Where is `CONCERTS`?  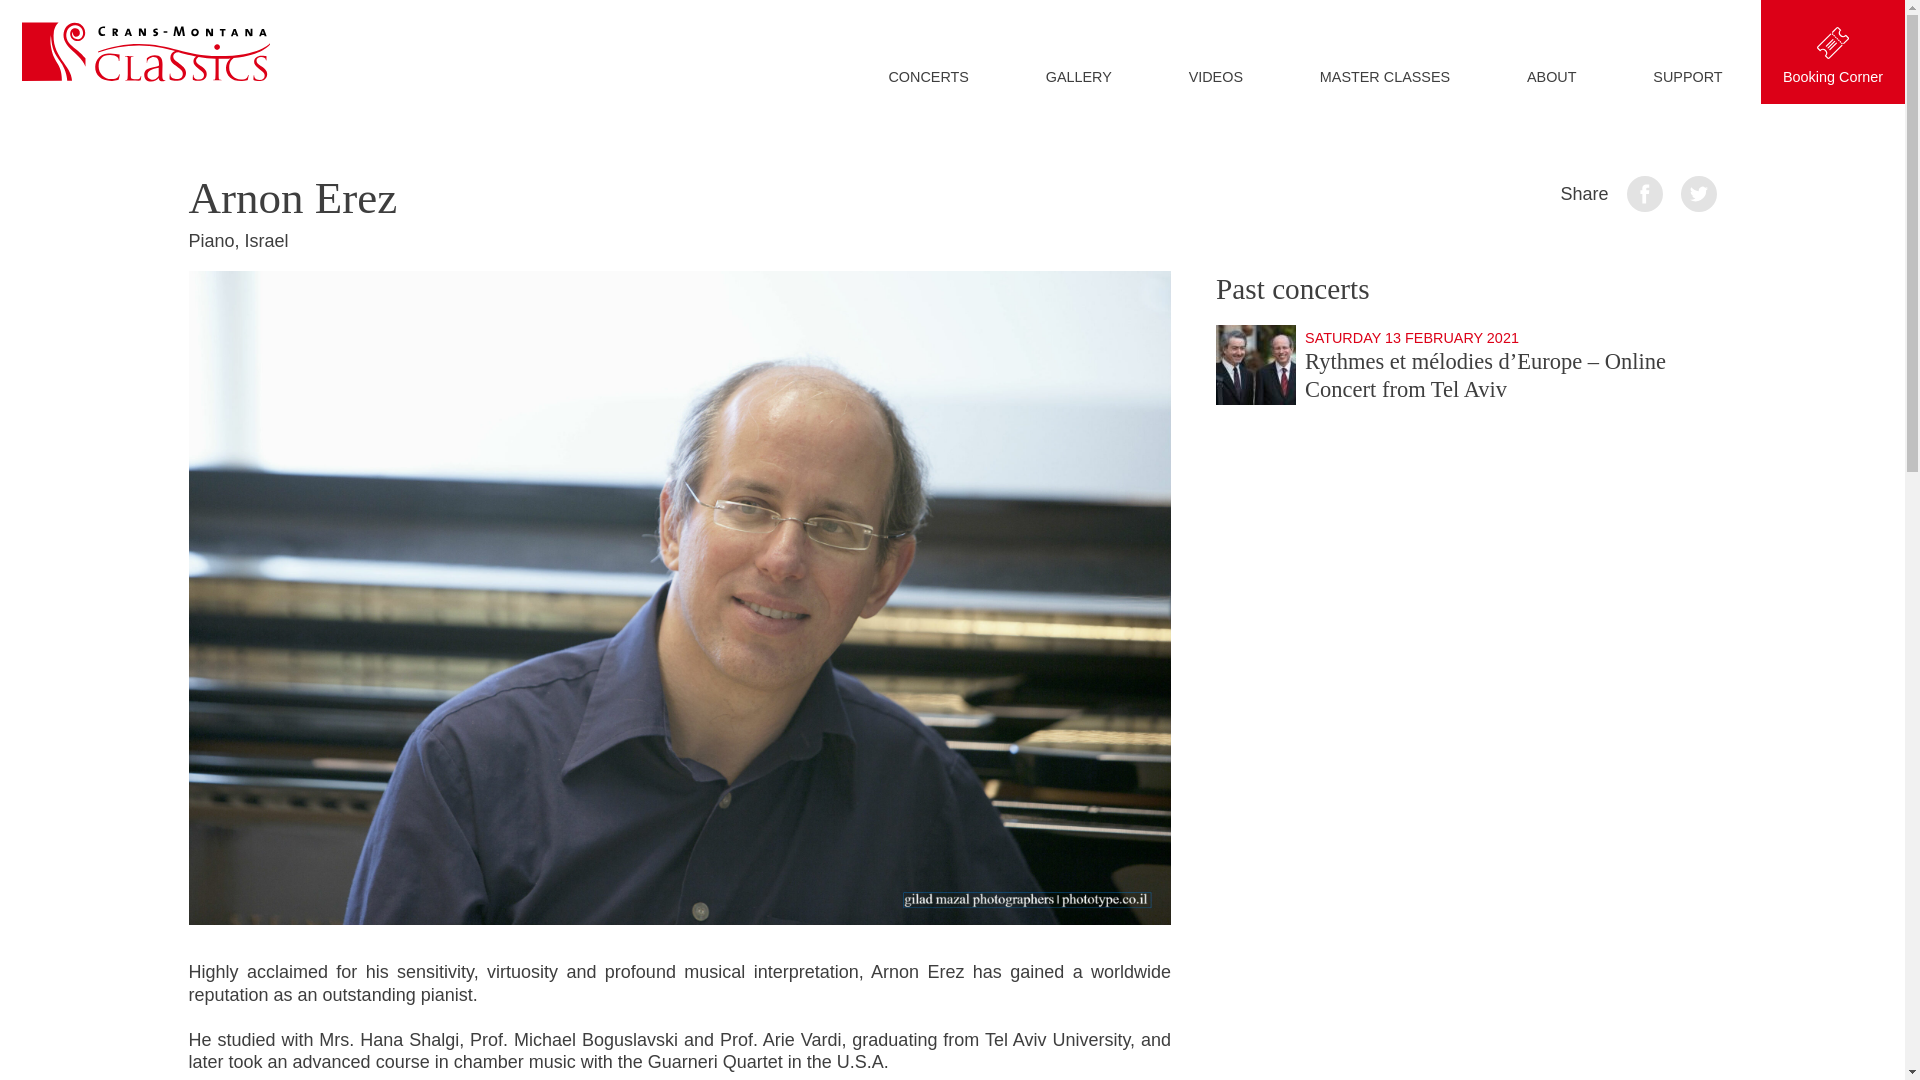 CONCERTS is located at coordinates (928, 77).